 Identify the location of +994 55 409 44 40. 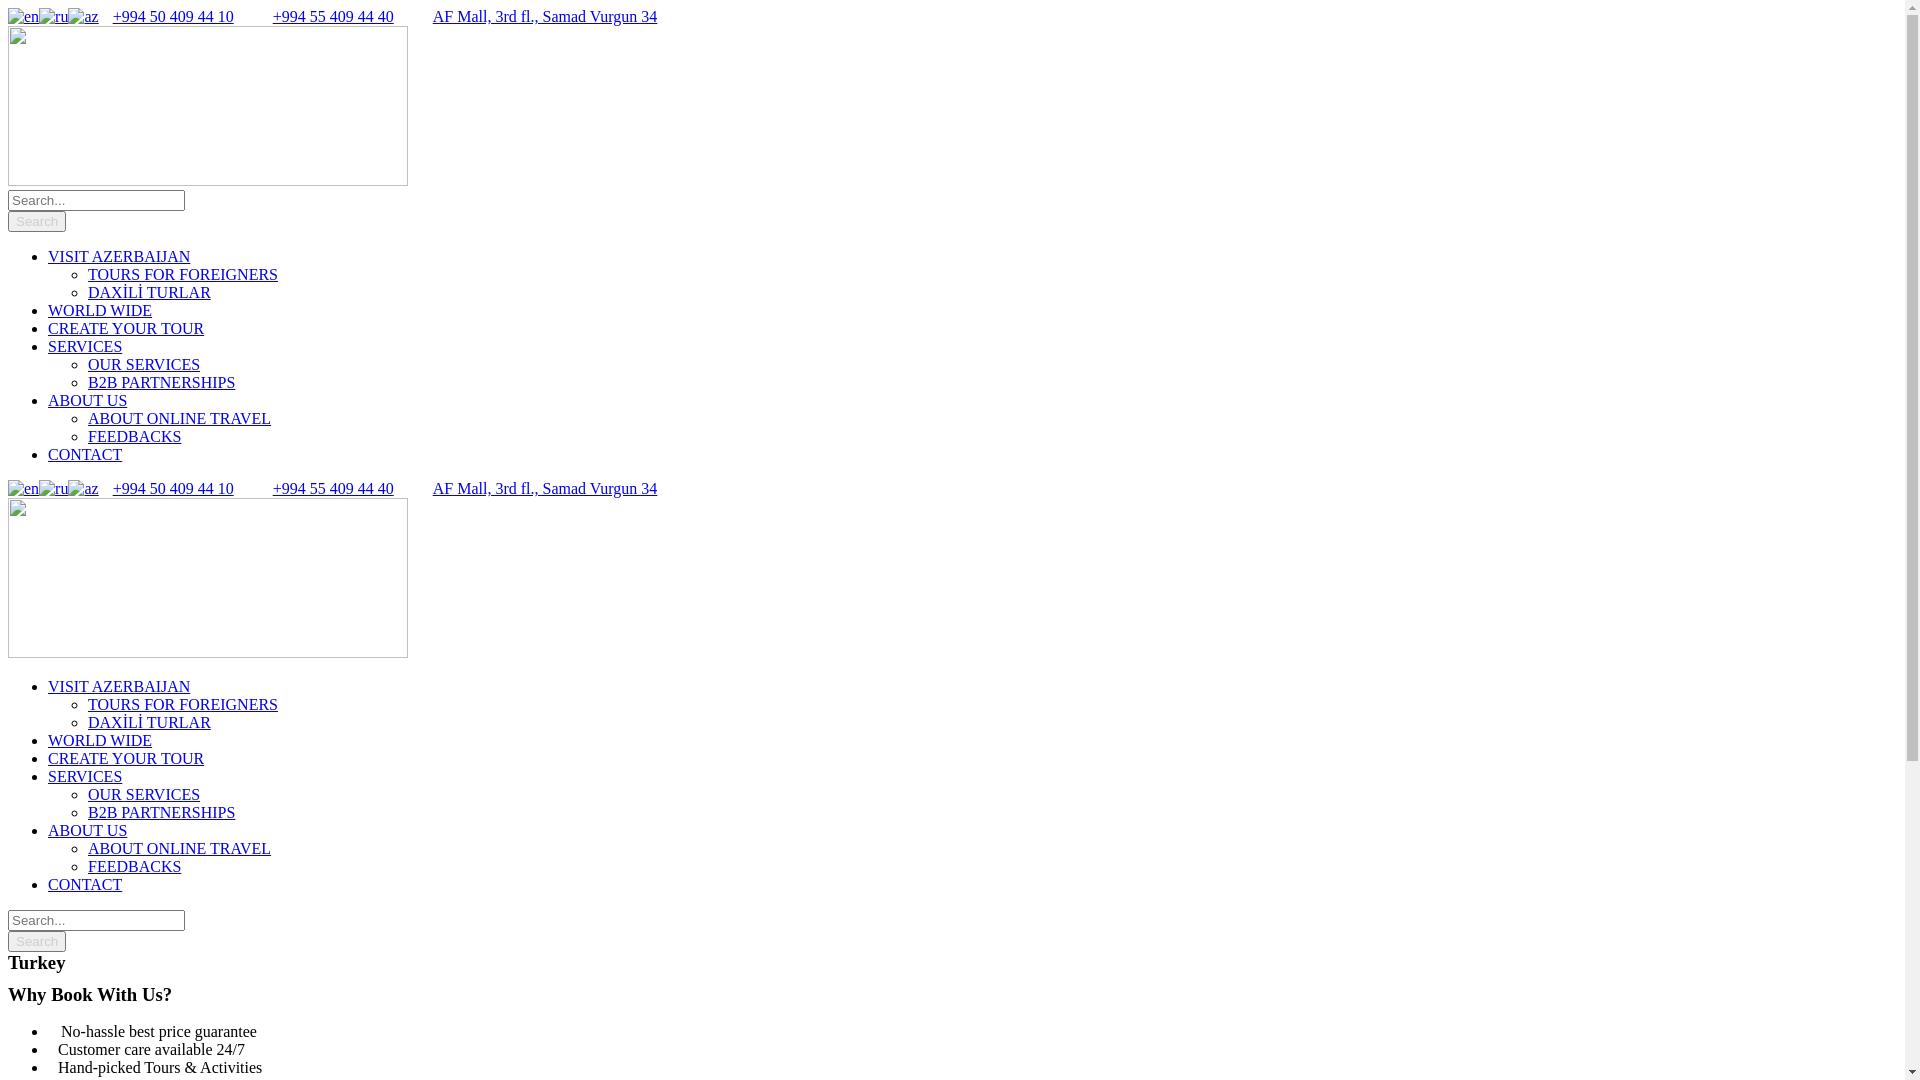
(334, 488).